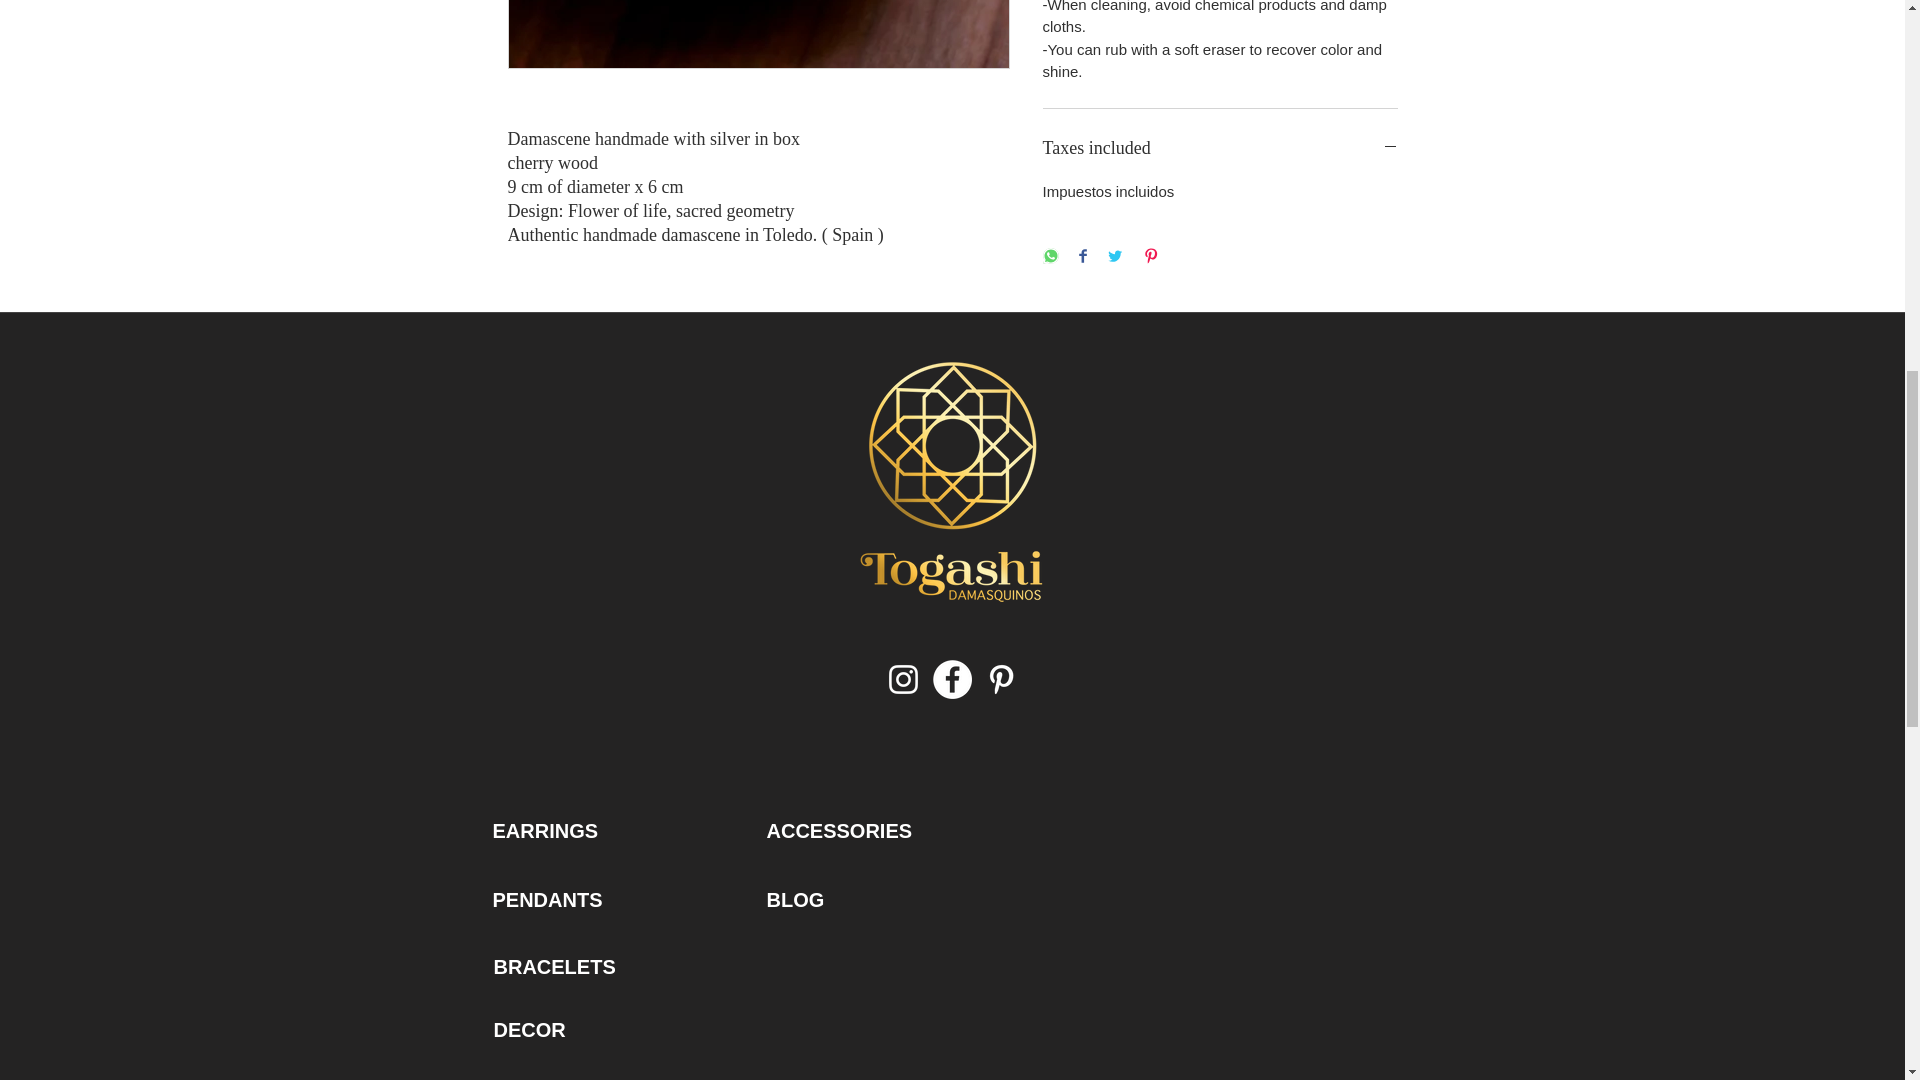  Describe the element at coordinates (839, 830) in the screenshot. I see `ACCESSORIES` at that location.